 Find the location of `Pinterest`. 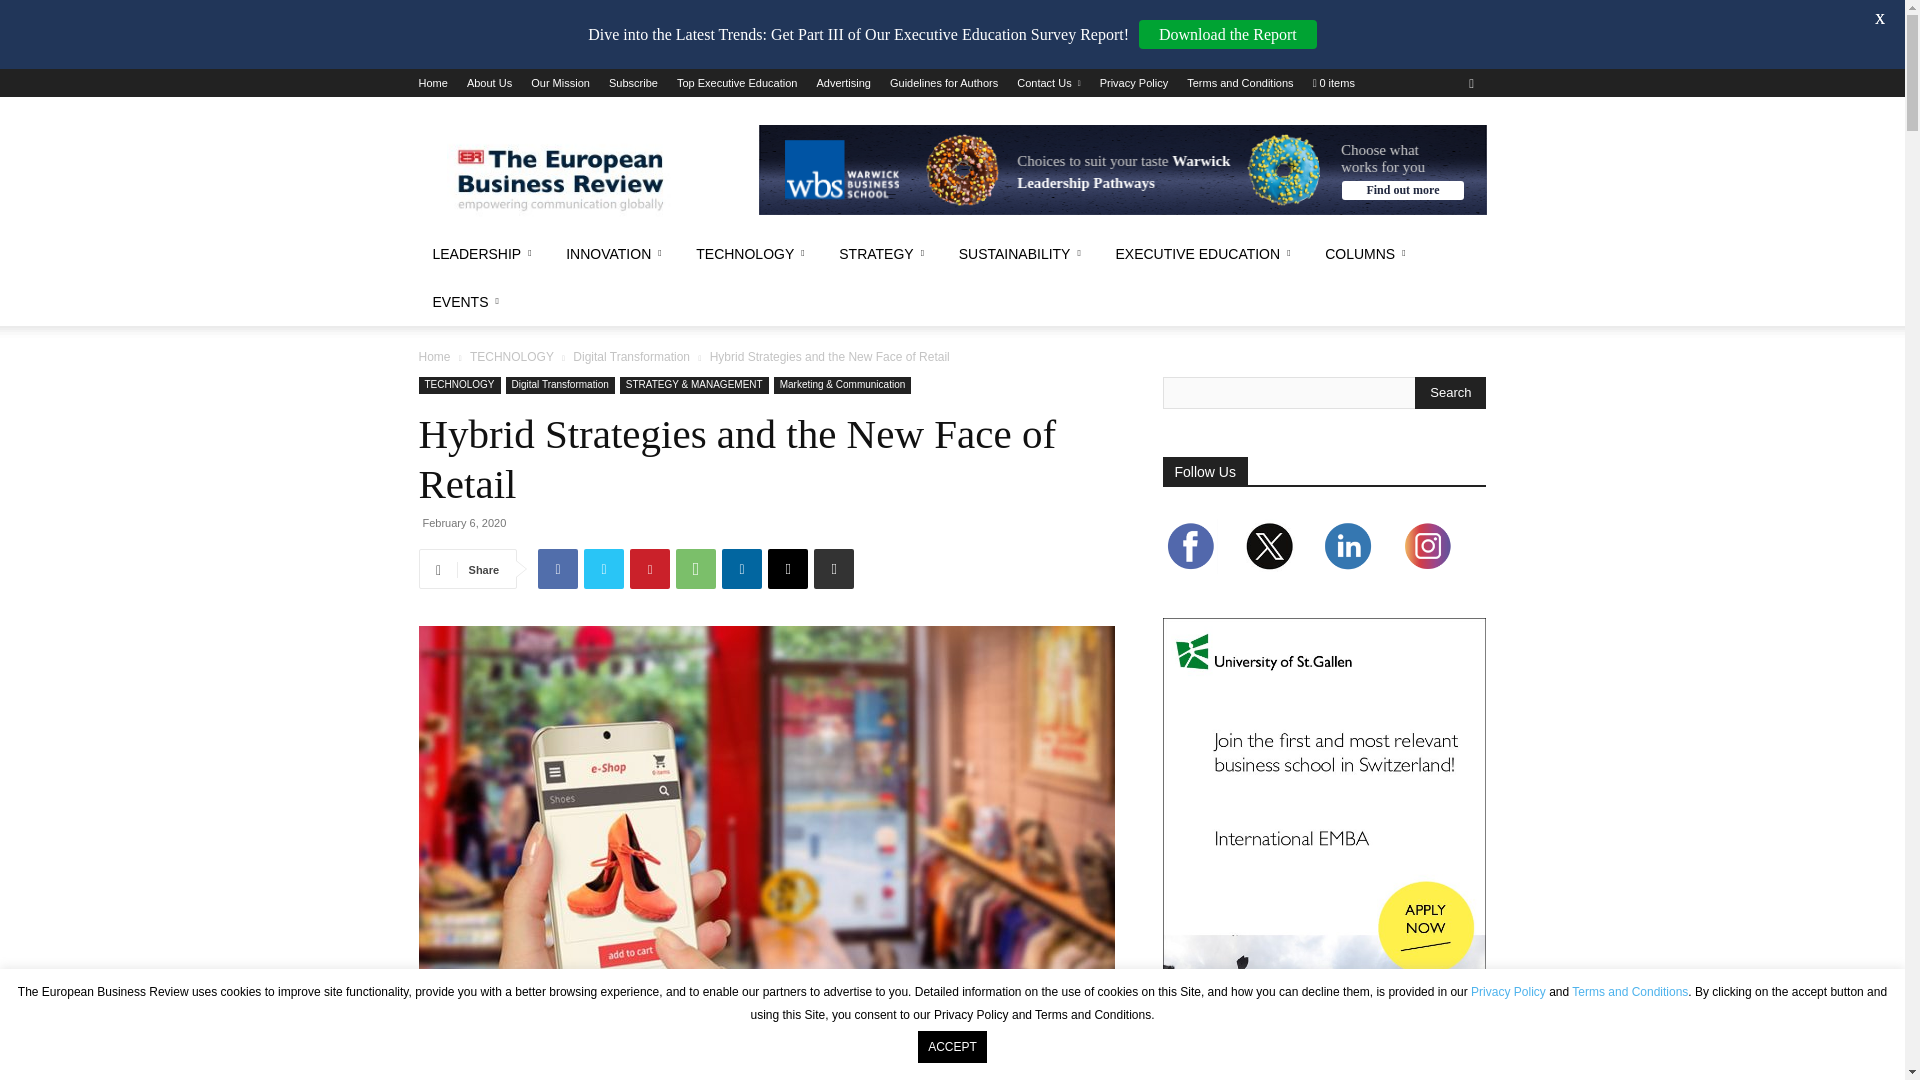

Pinterest is located at coordinates (650, 568).